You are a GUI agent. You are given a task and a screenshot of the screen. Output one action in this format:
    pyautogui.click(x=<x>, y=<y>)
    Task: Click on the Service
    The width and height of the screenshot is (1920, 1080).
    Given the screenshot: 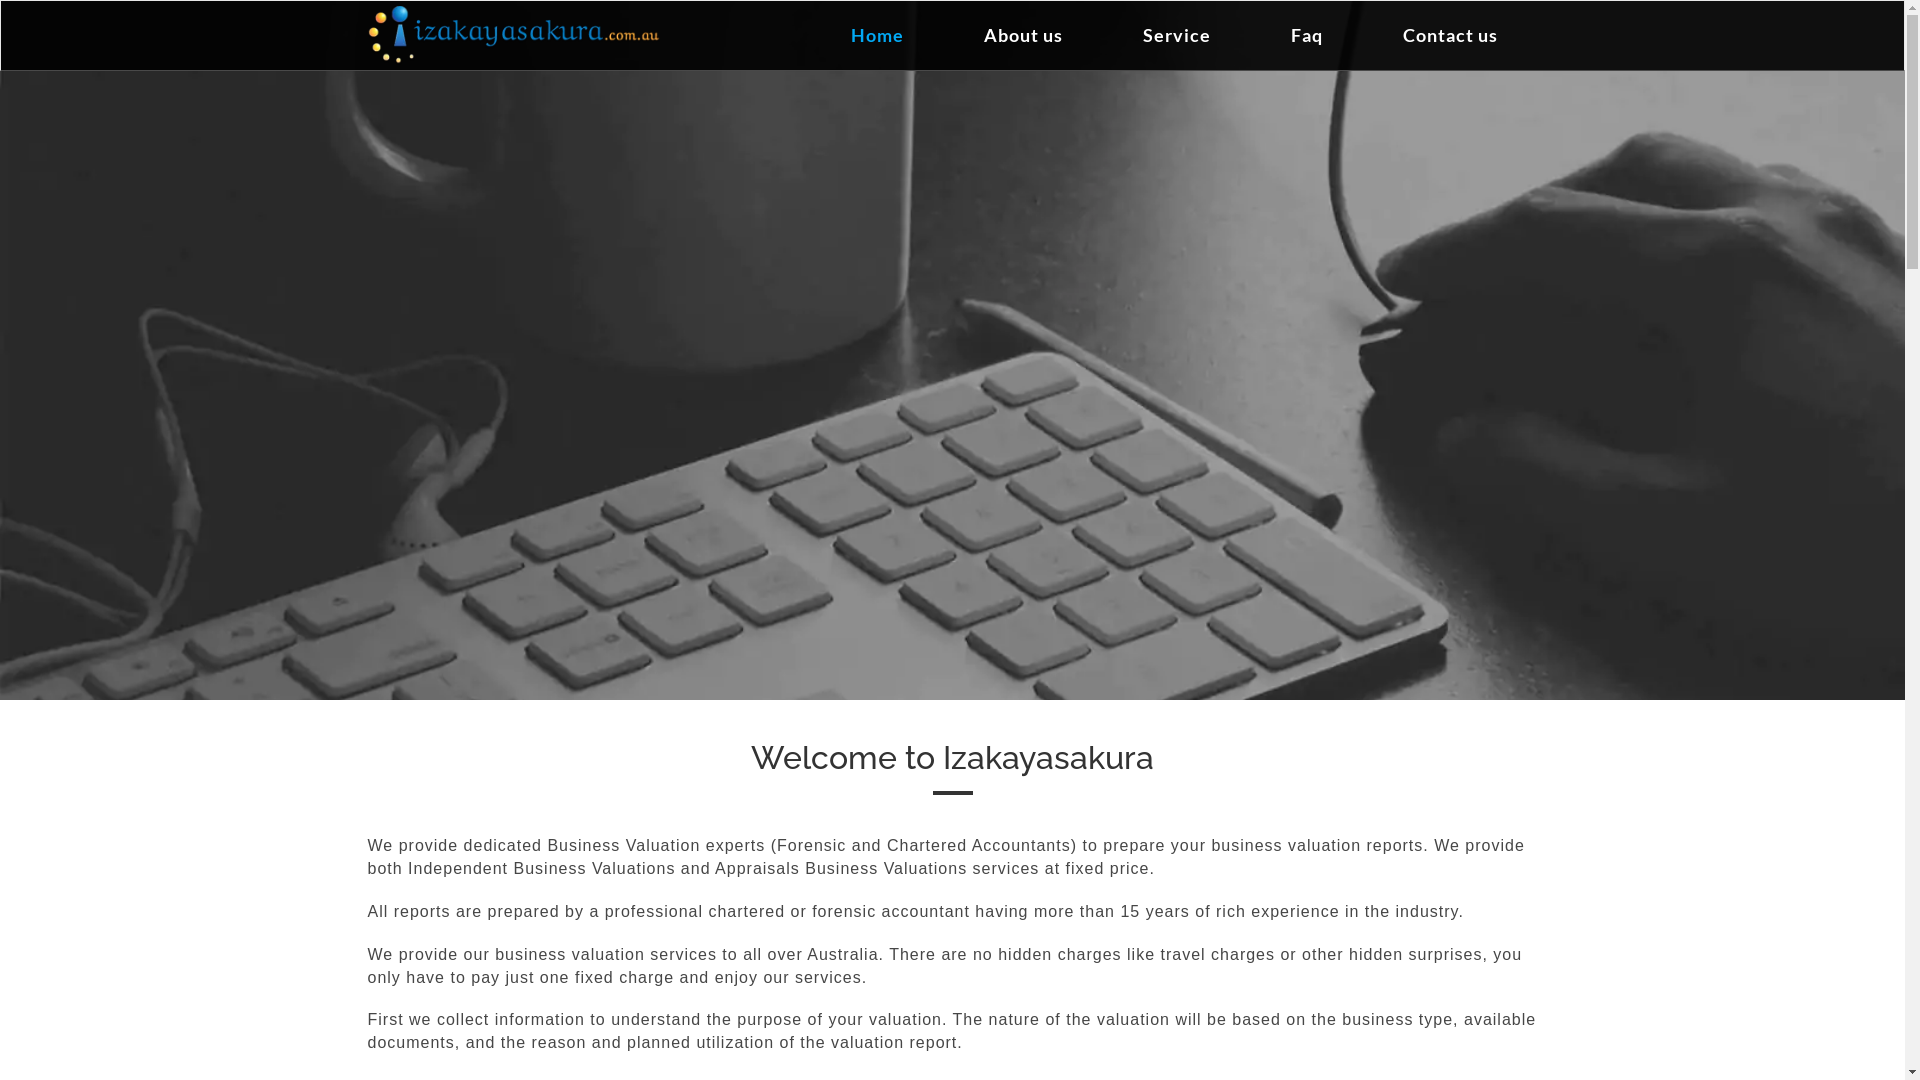 What is the action you would take?
    pyautogui.click(x=1176, y=35)
    